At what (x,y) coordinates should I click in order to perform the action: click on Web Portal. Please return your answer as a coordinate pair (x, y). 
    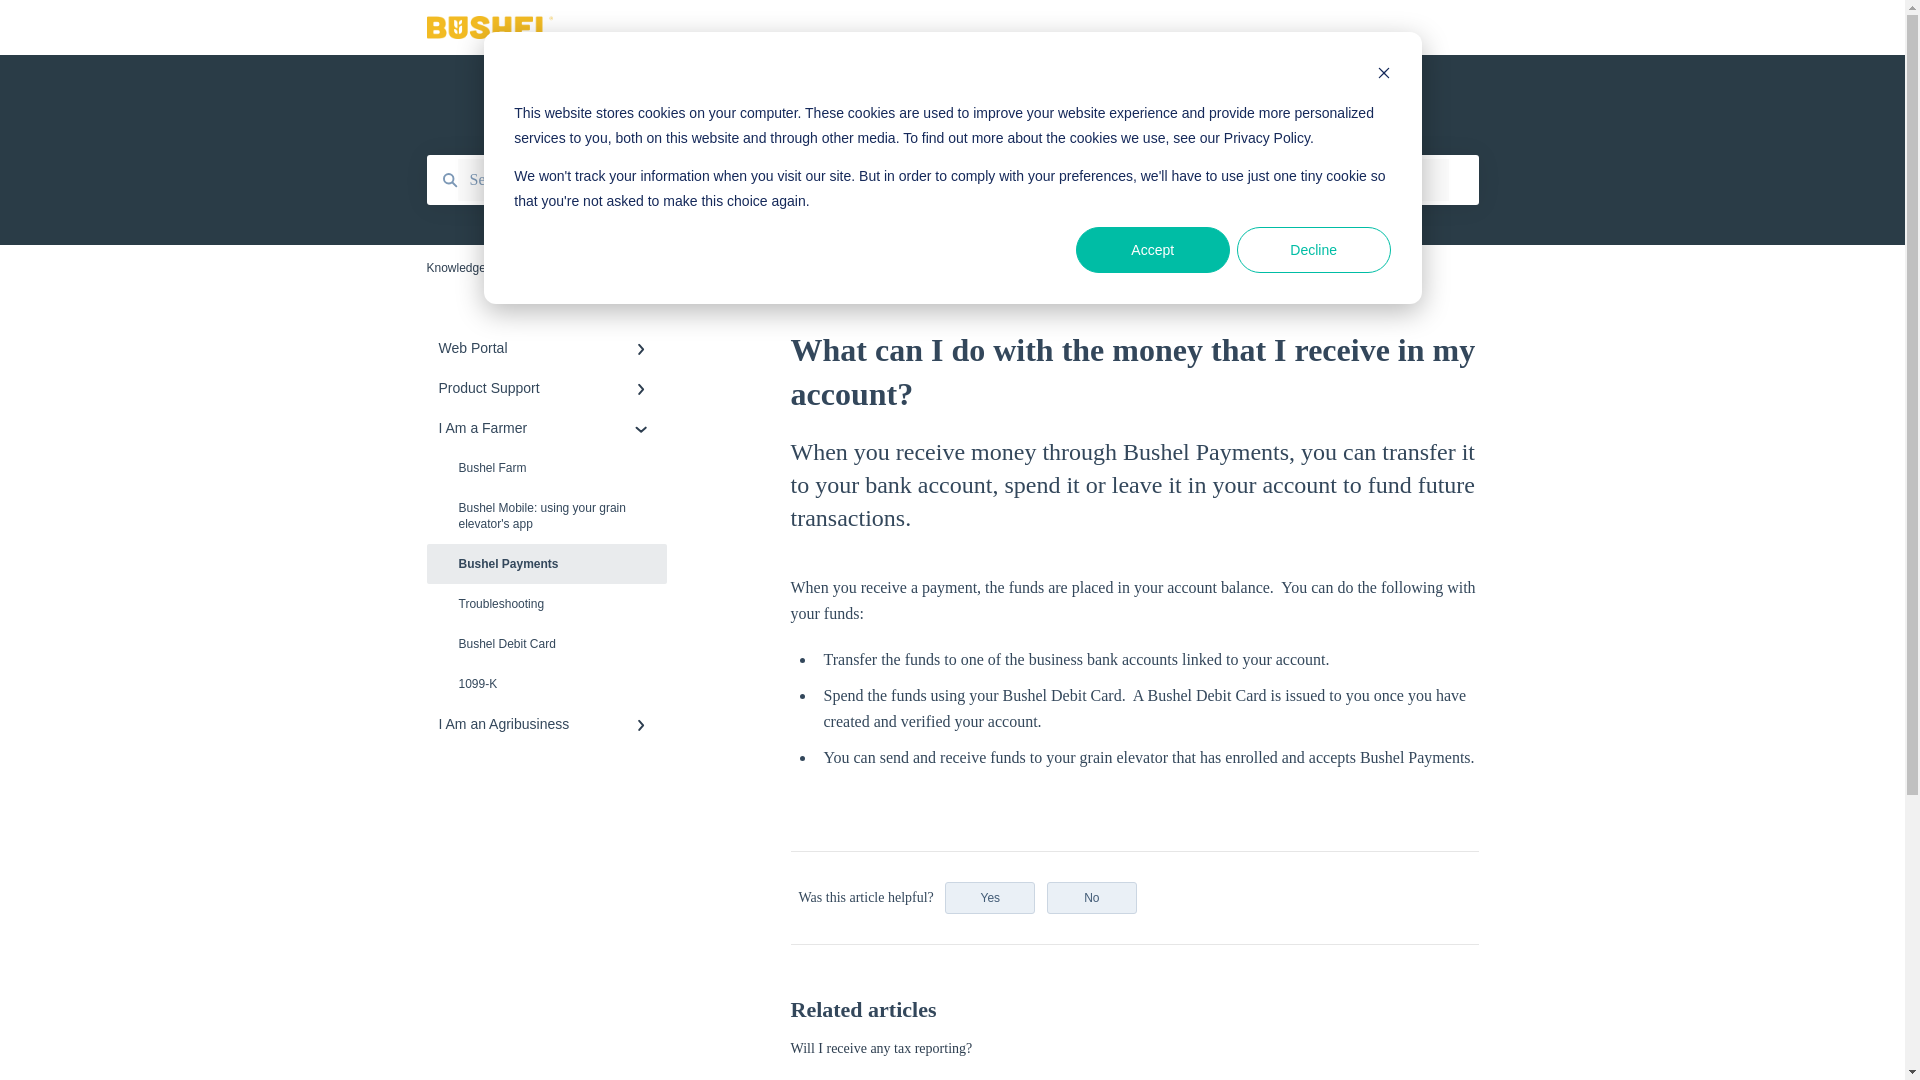
    Looking at the image, I should click on (546, 348).